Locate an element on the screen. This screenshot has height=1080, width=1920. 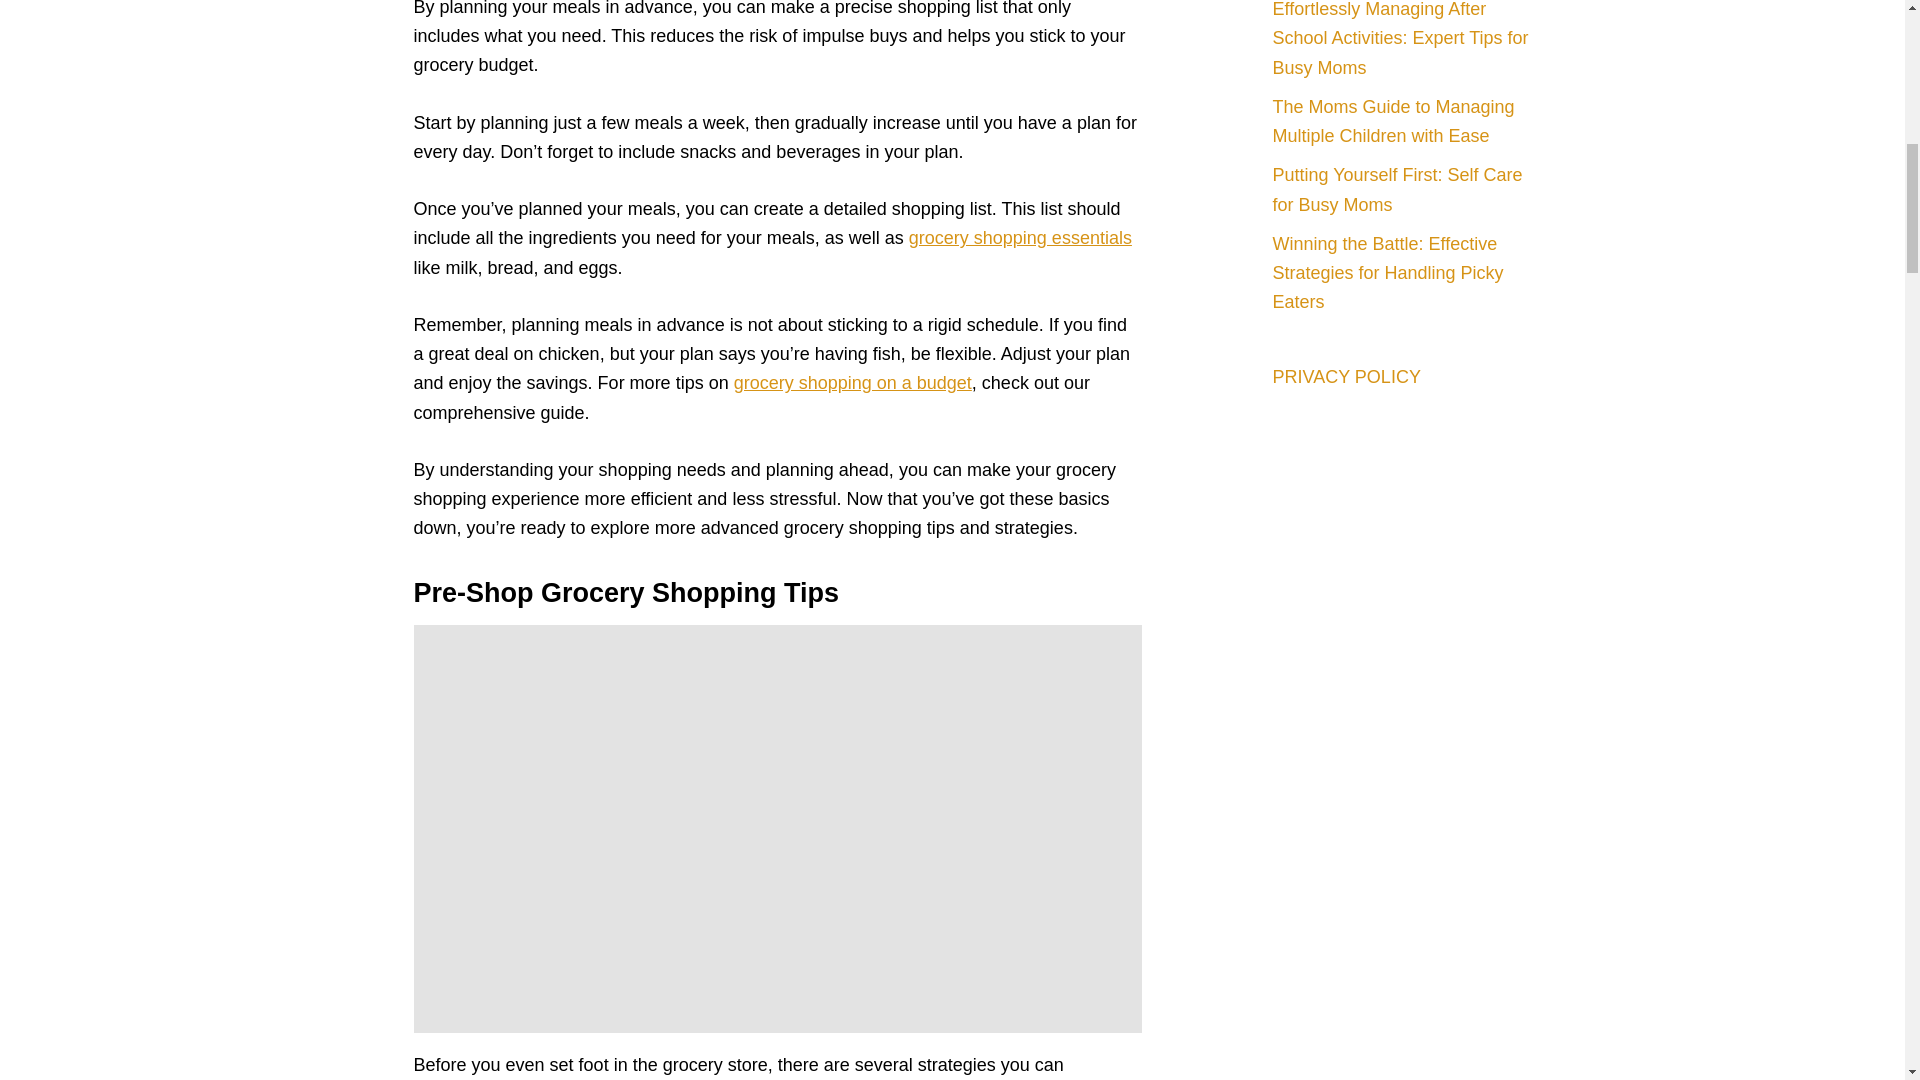
grocery shopping on a budget is located at coordinates (852, 382).